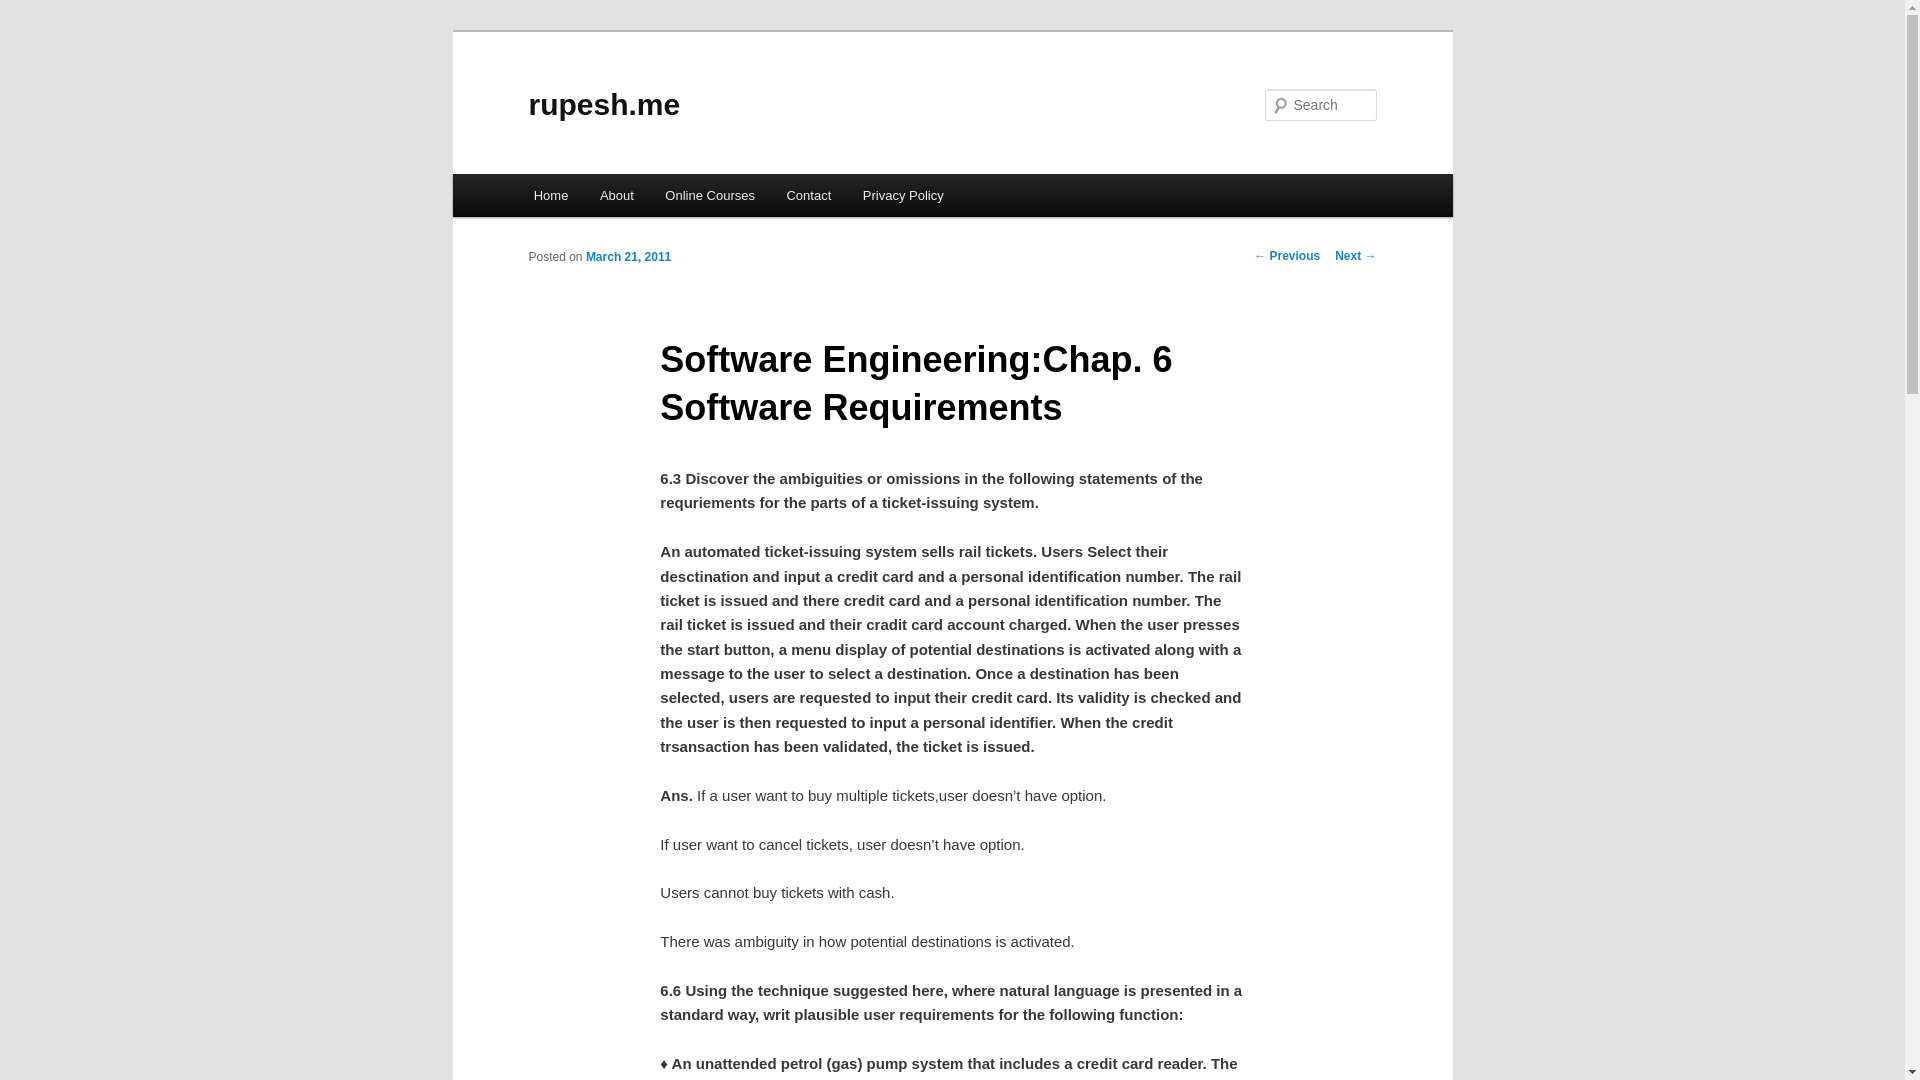  What do you see at coordinates (550, 195) in the screenshot?
I see `Home` at bounding box center [550, 195].